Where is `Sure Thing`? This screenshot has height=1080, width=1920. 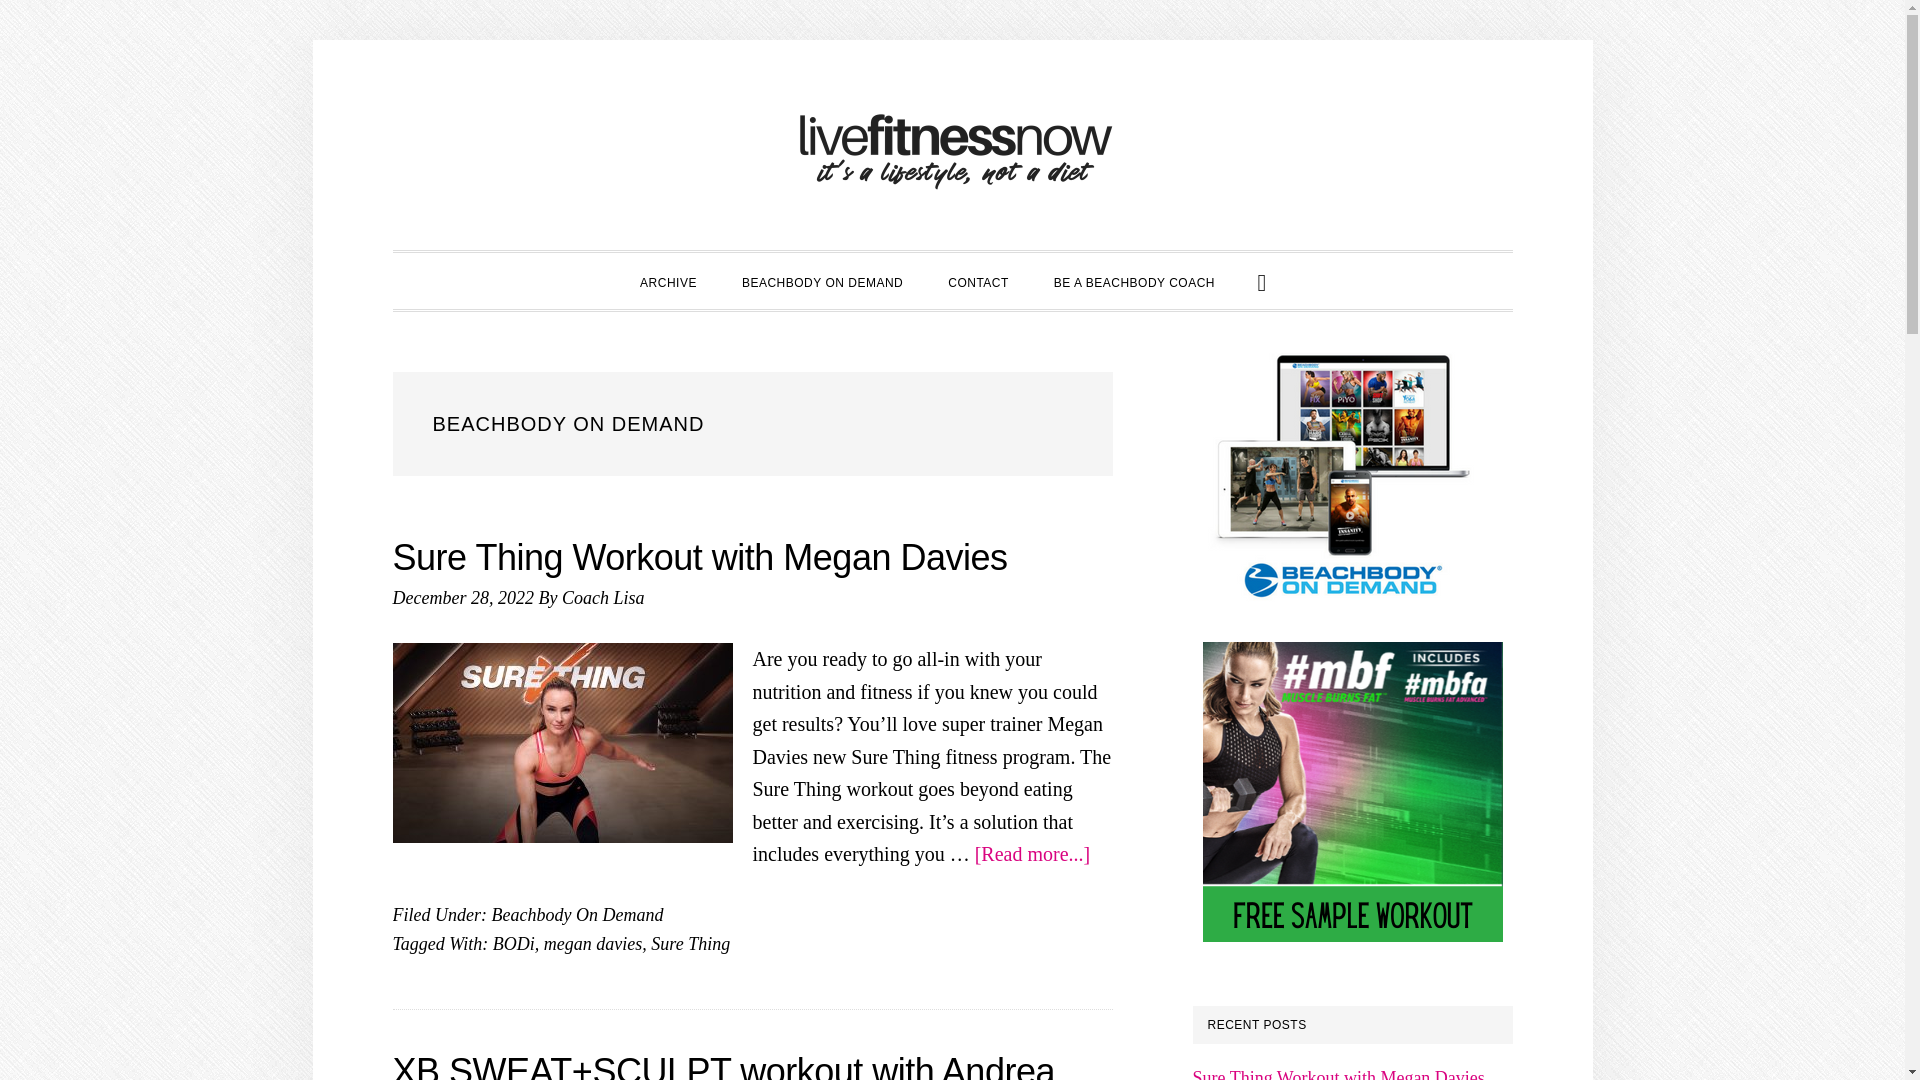 Sure Thing is located at coordinates (690, 944).